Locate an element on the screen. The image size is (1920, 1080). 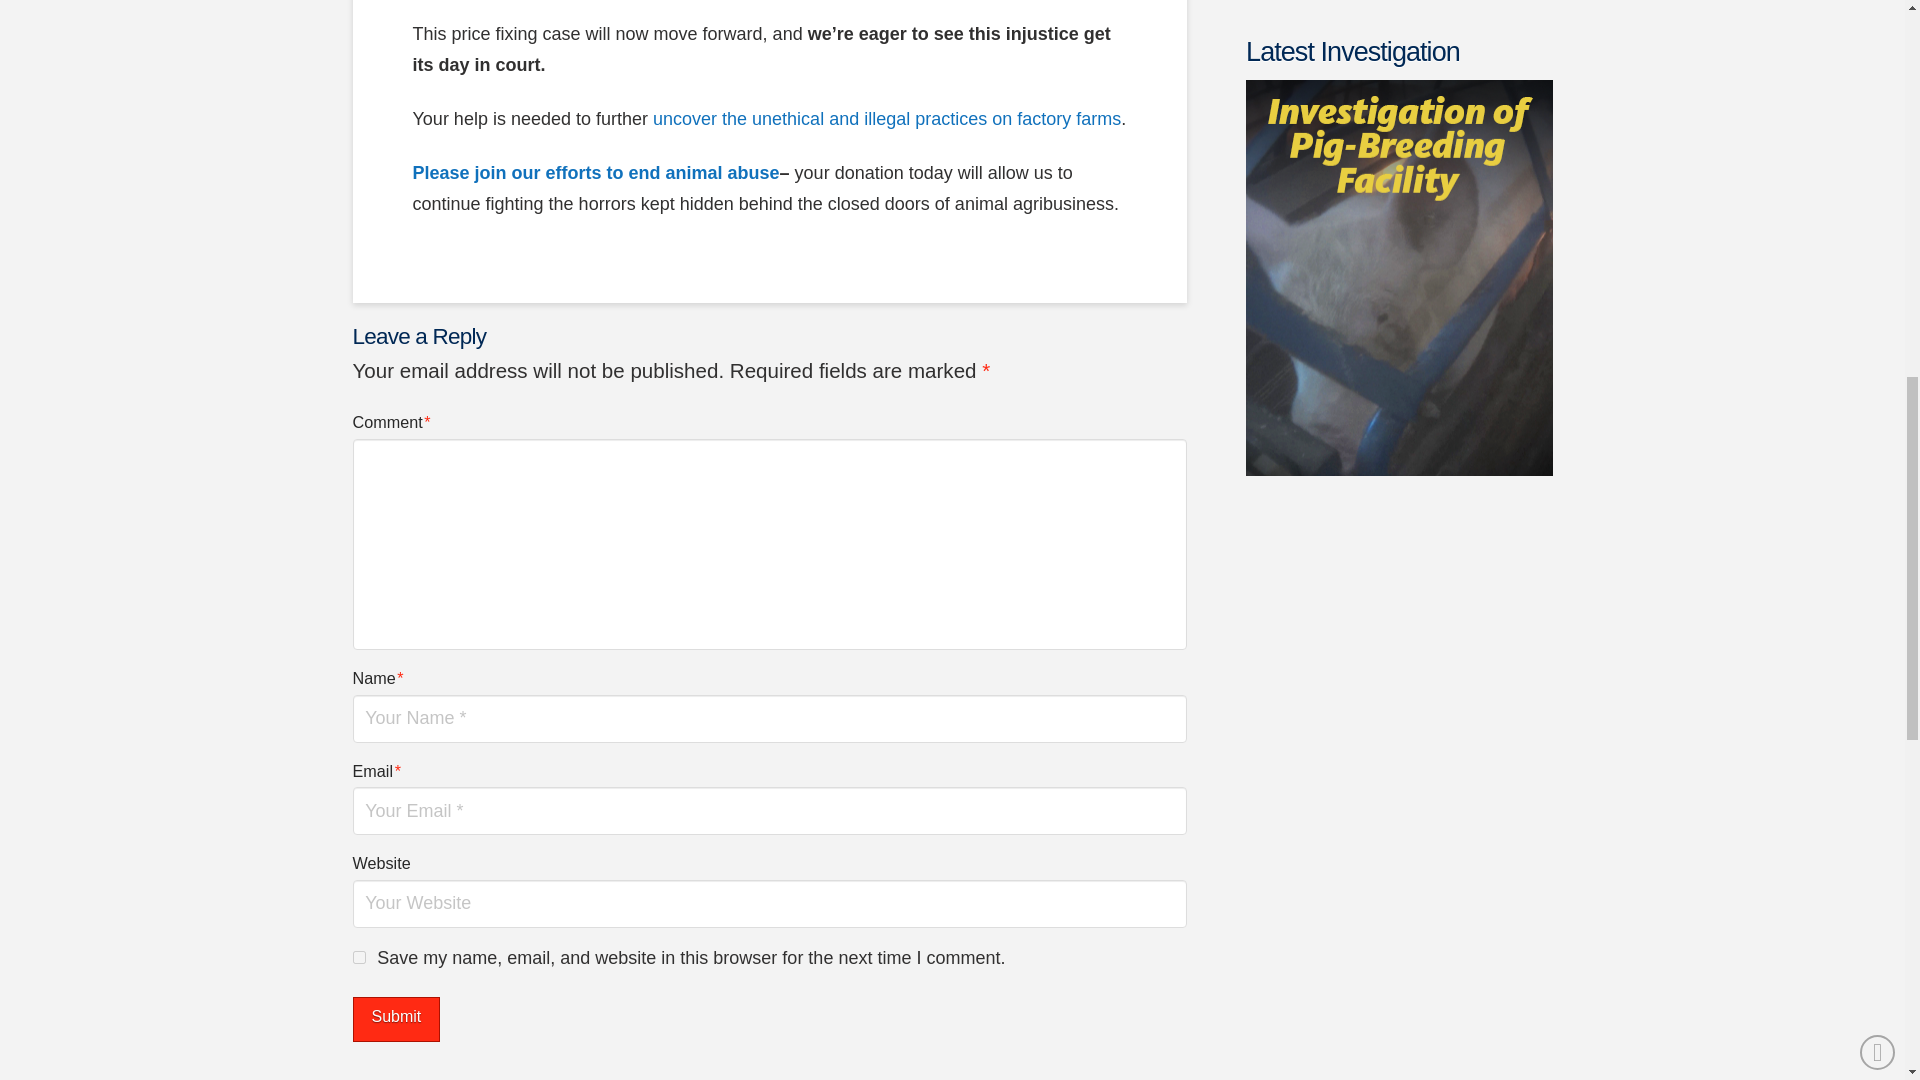
Submit is located at coordinates (395, 1019).